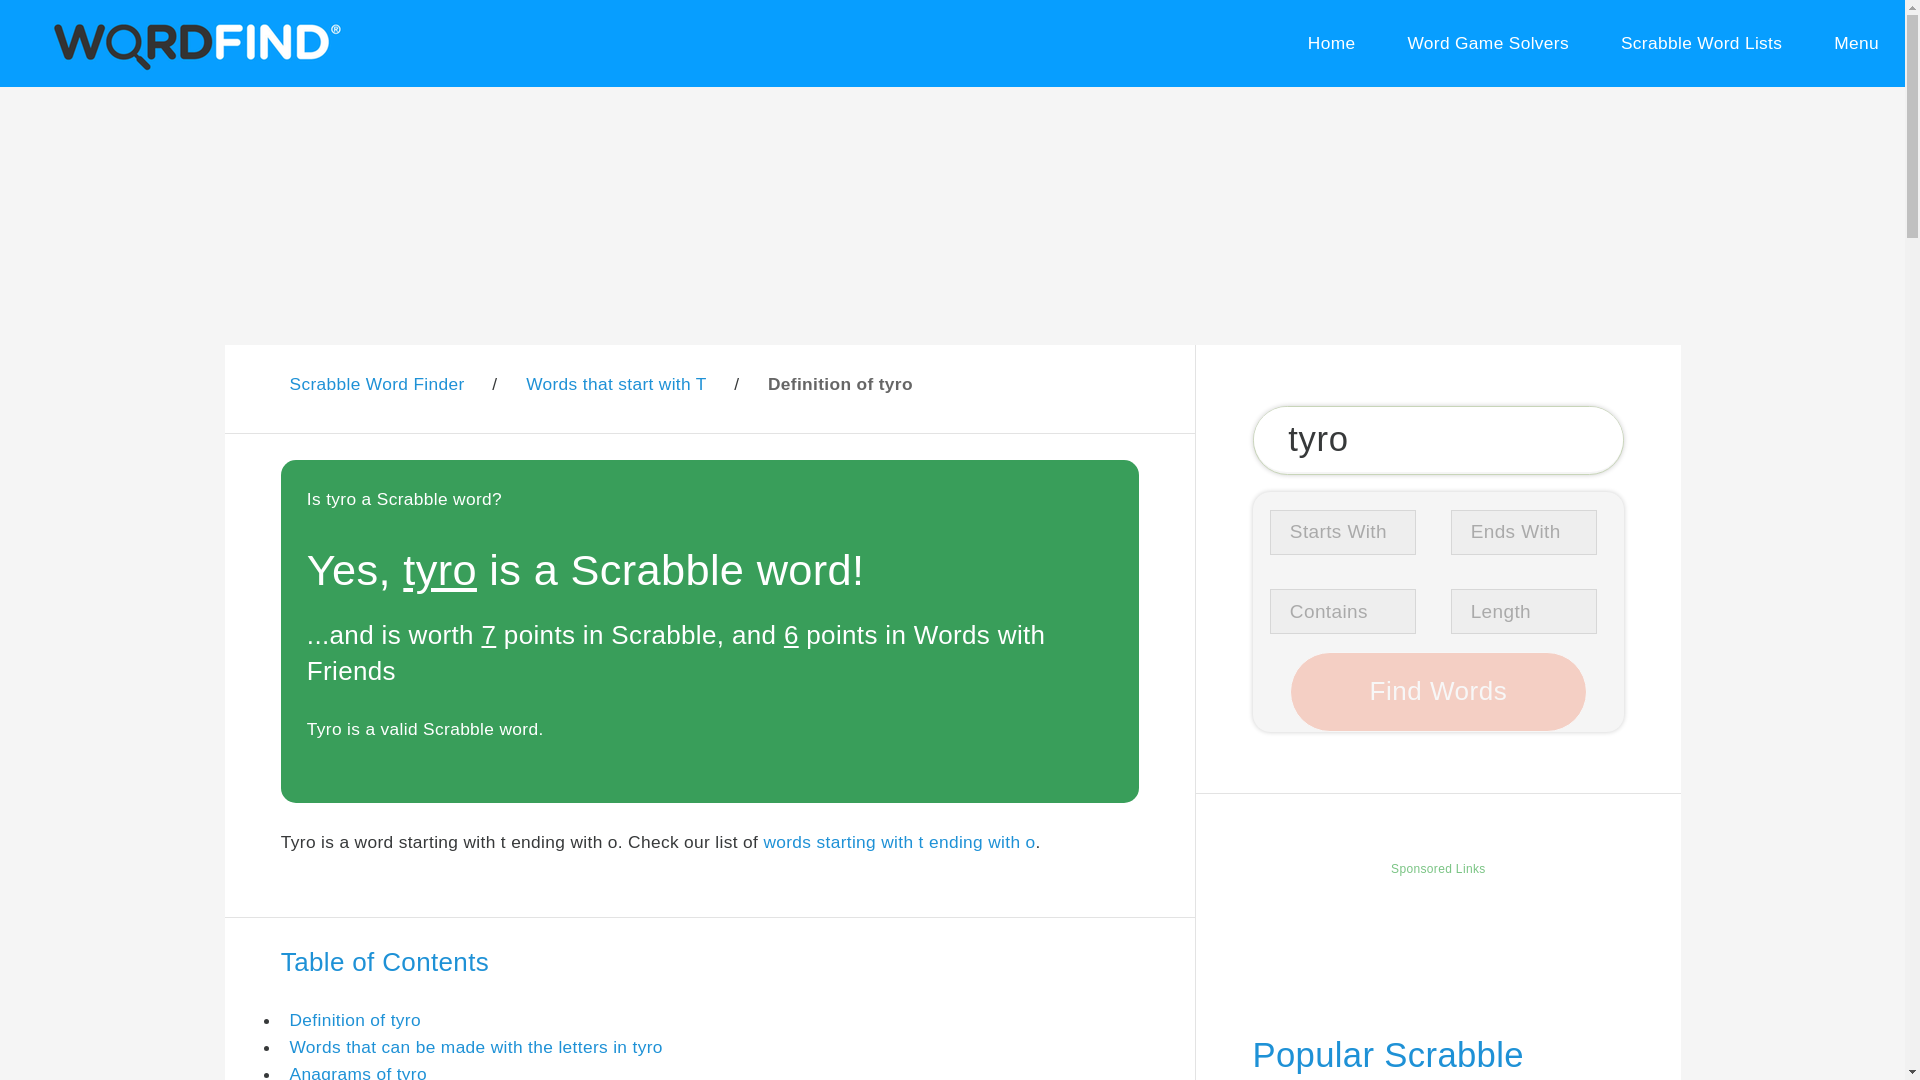 The height and width of the screenshot is (1080, 1920). What do you see at coordinates (616, 384) in the screenshot?
I see `Words that start with T` at bounding box center [616, 384].